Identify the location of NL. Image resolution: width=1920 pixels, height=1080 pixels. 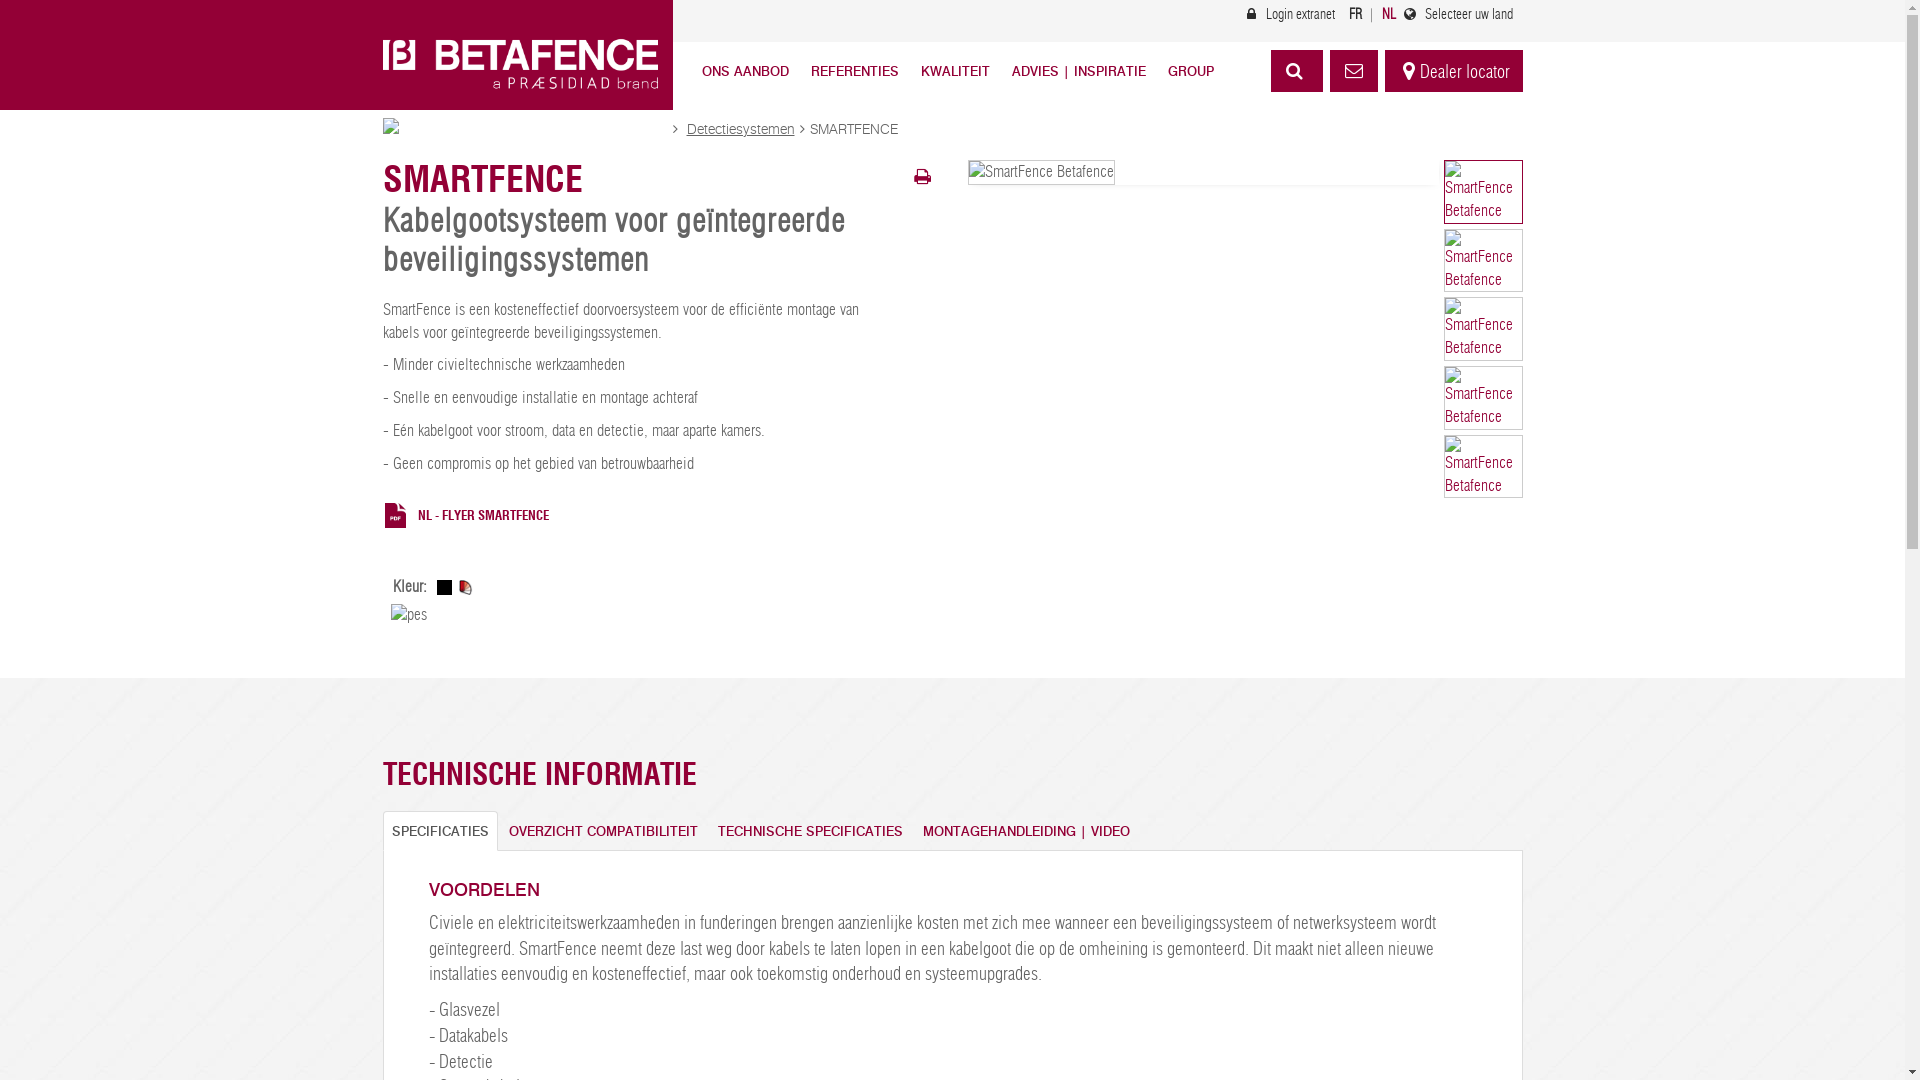
(1389, 14).